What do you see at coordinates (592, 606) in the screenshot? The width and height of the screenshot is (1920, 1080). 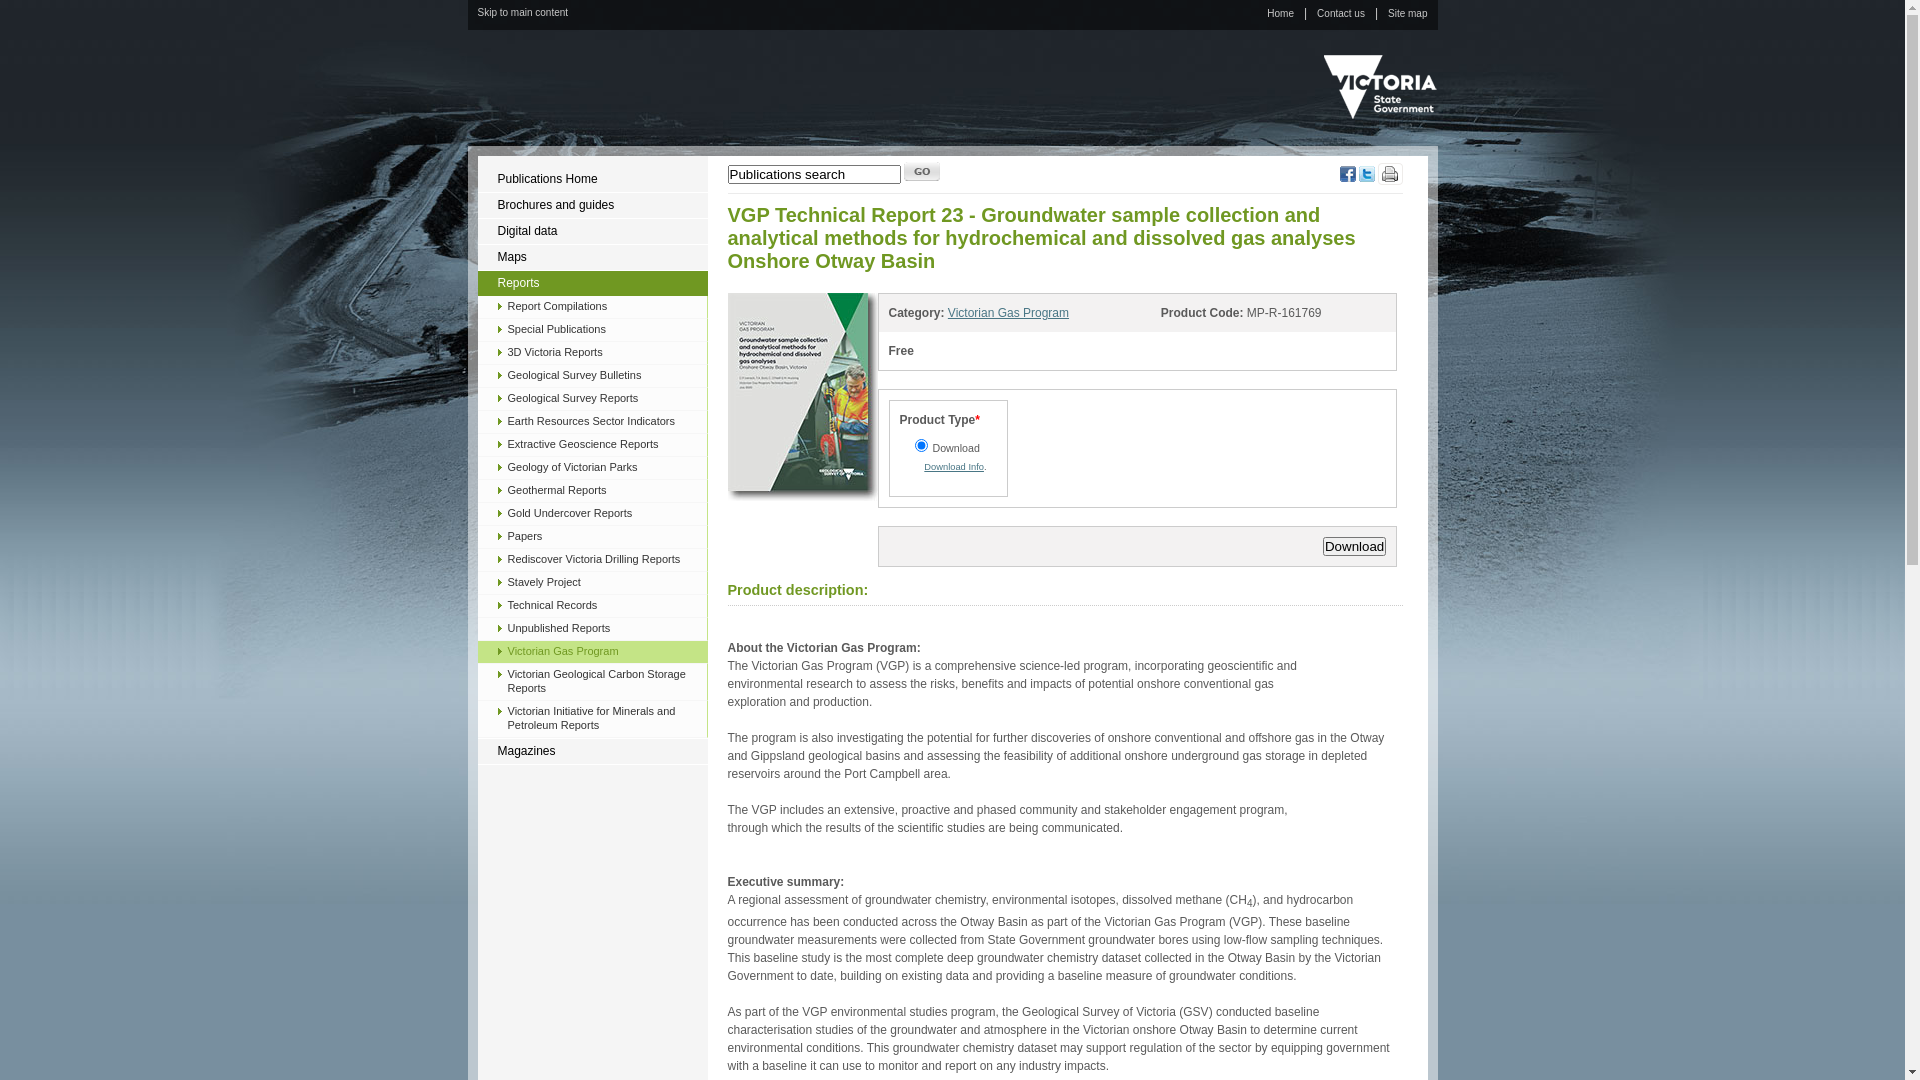 I see `Technical Records` at bounding box center [592, 606].